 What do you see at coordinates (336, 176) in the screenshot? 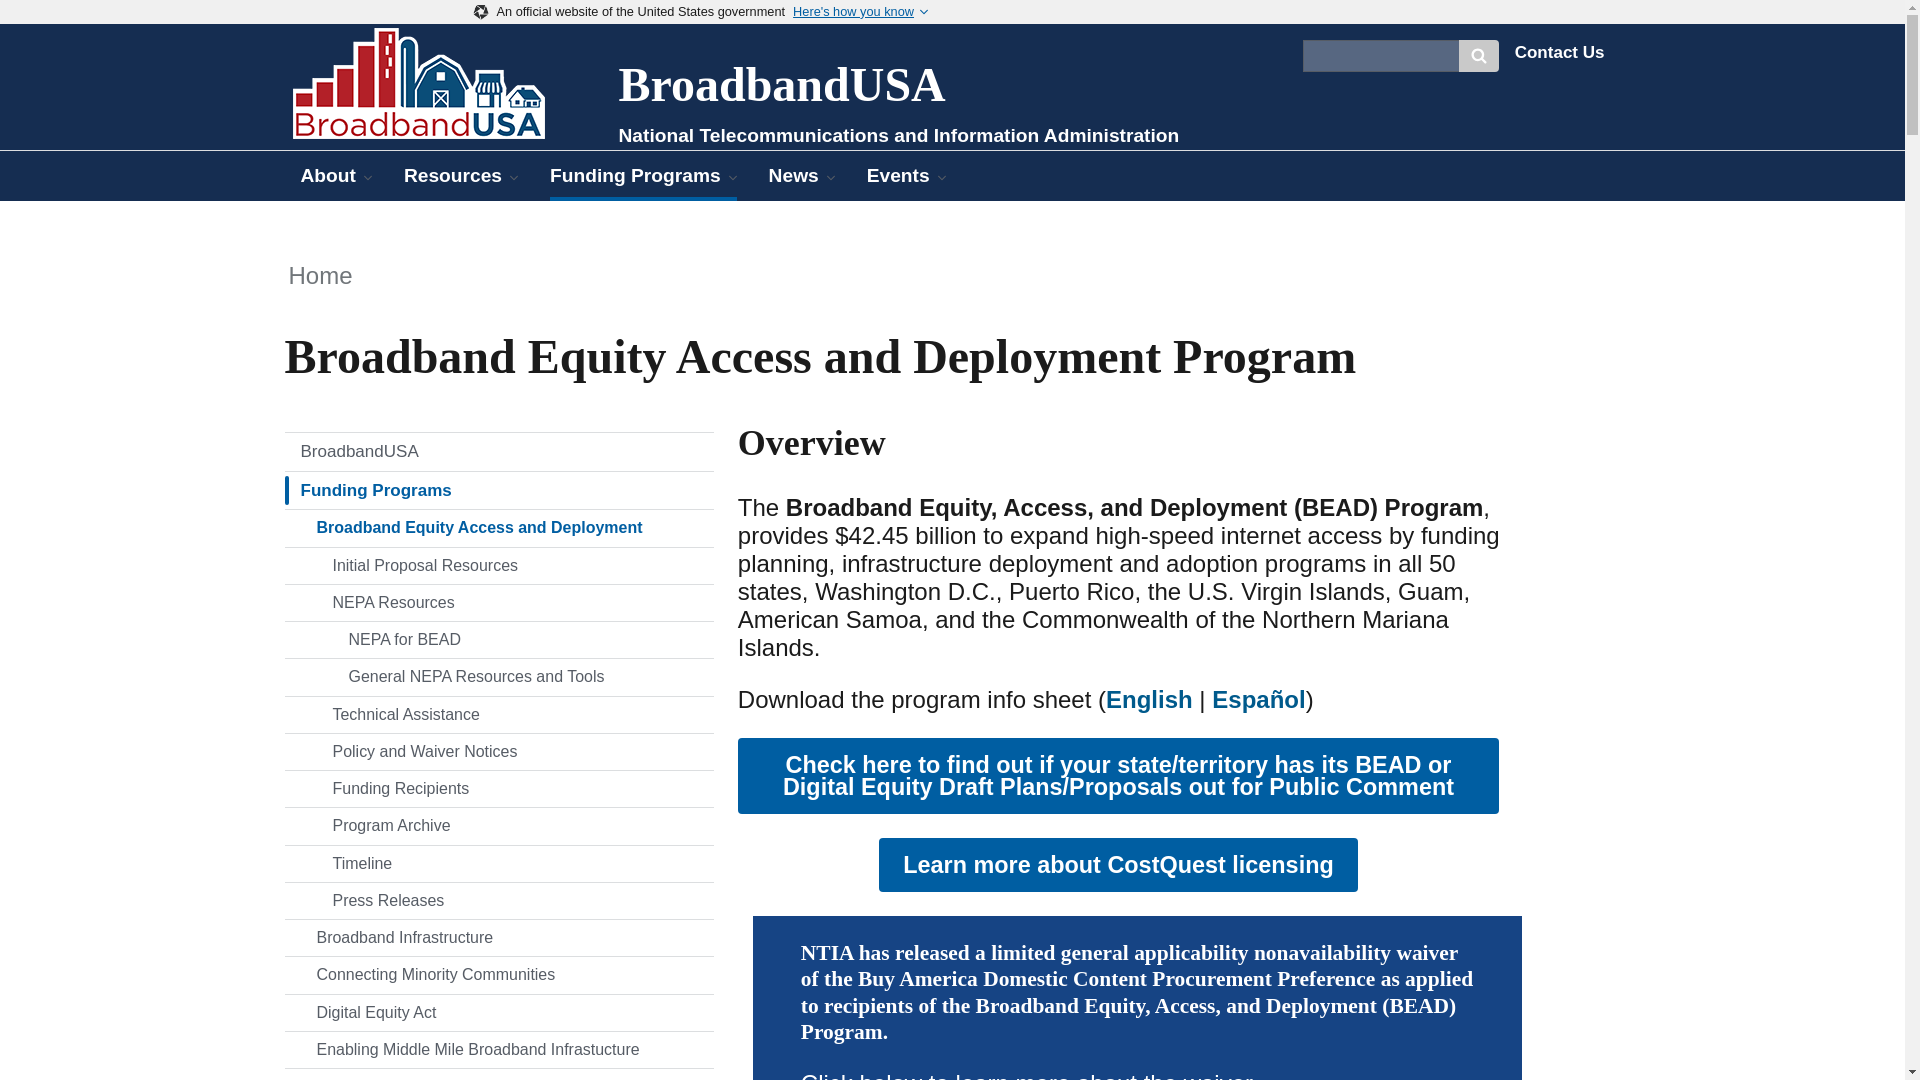
I see `About` at bounding box center [336, 176].